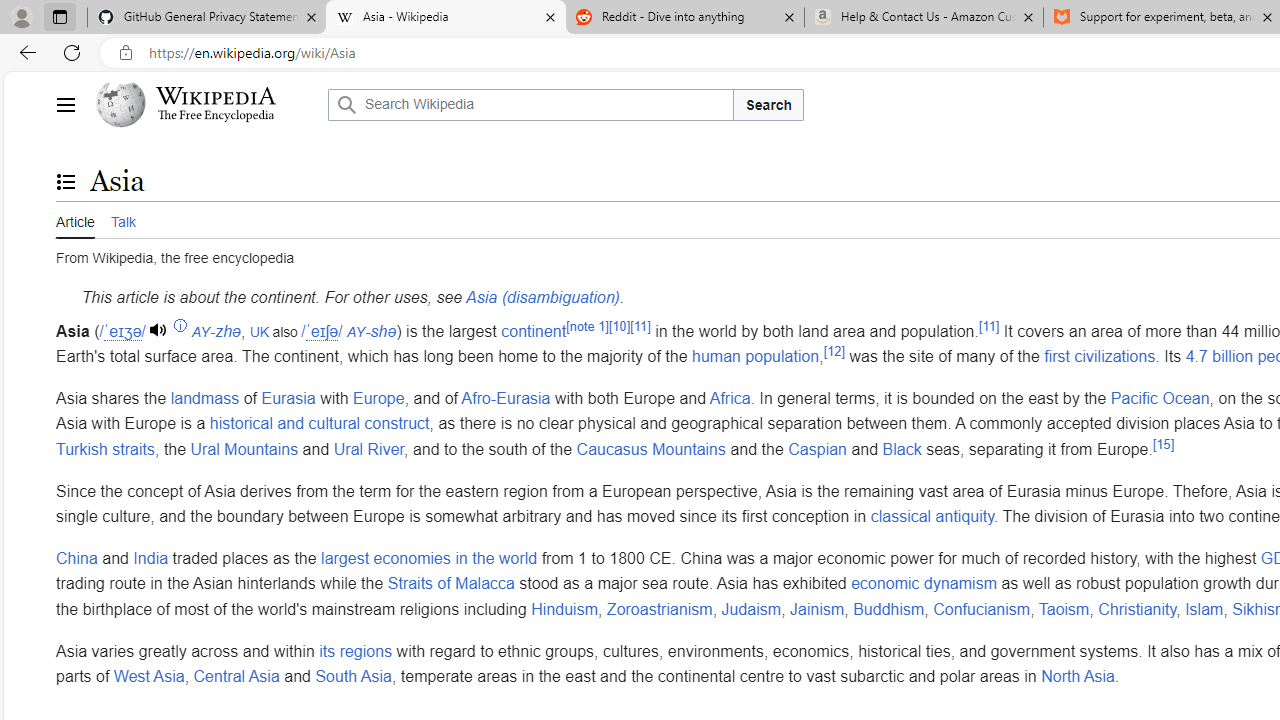 The width and height of the screenshot is (1280, 720). Describe the element at coordinates (258, 332) in the screenshot. I see `UK` at that location.